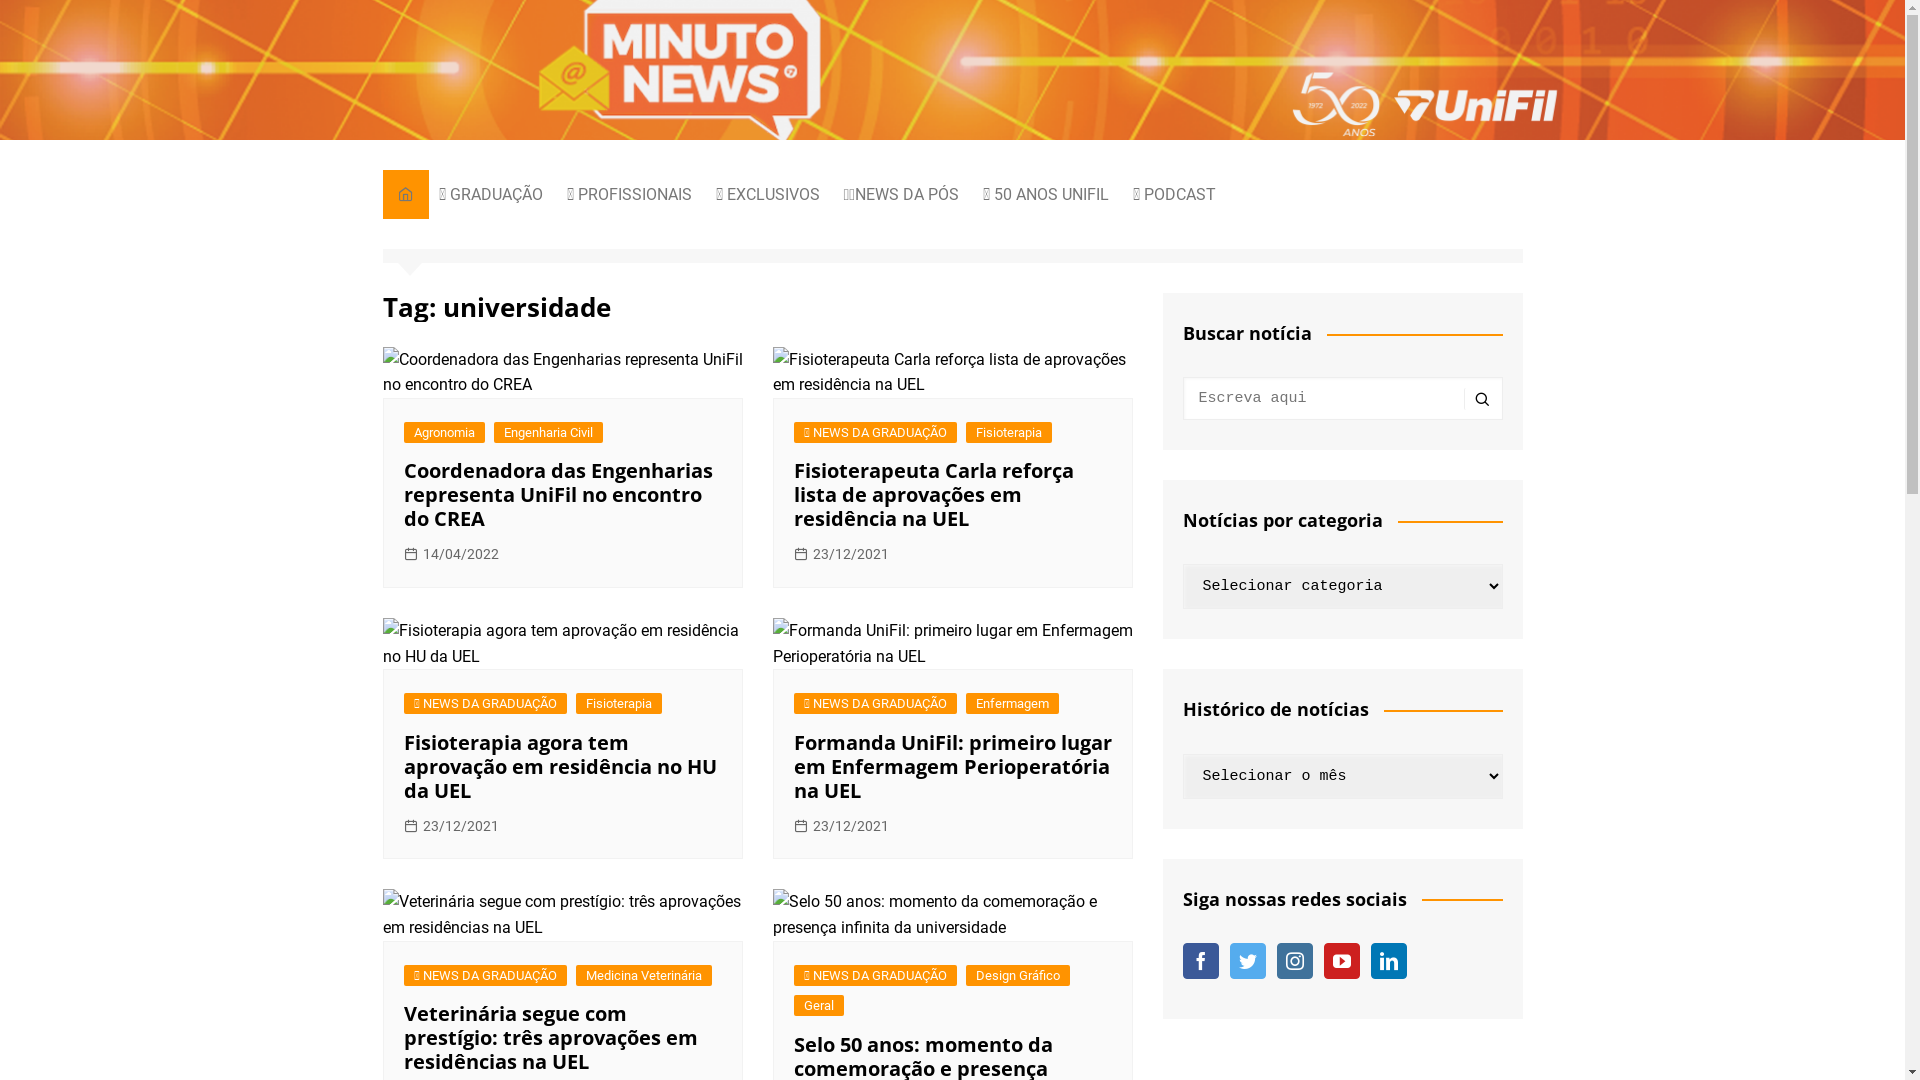 Image resolution: width=1920 pixels, height=1080 pixels. Describe the element at coordinates (444, 432) in the screenshot. I see `Agronomia` at that location.